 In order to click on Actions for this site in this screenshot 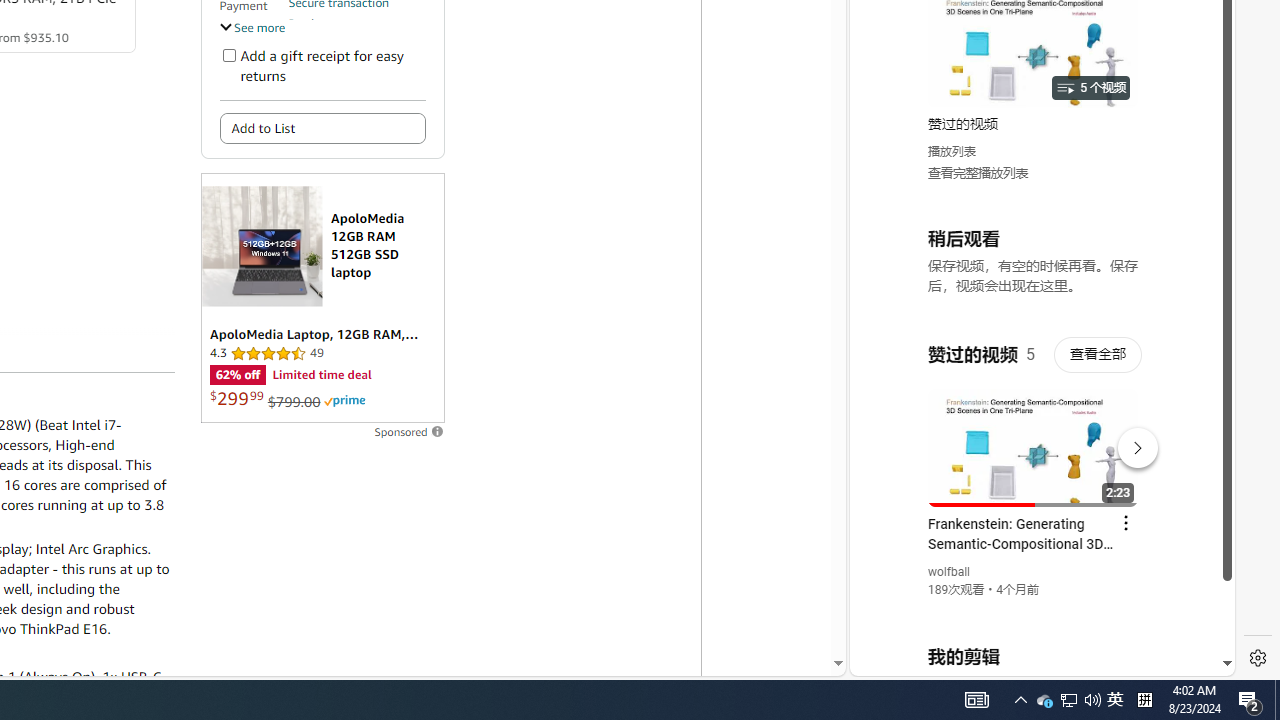, I will do `click(1131, 443)`.